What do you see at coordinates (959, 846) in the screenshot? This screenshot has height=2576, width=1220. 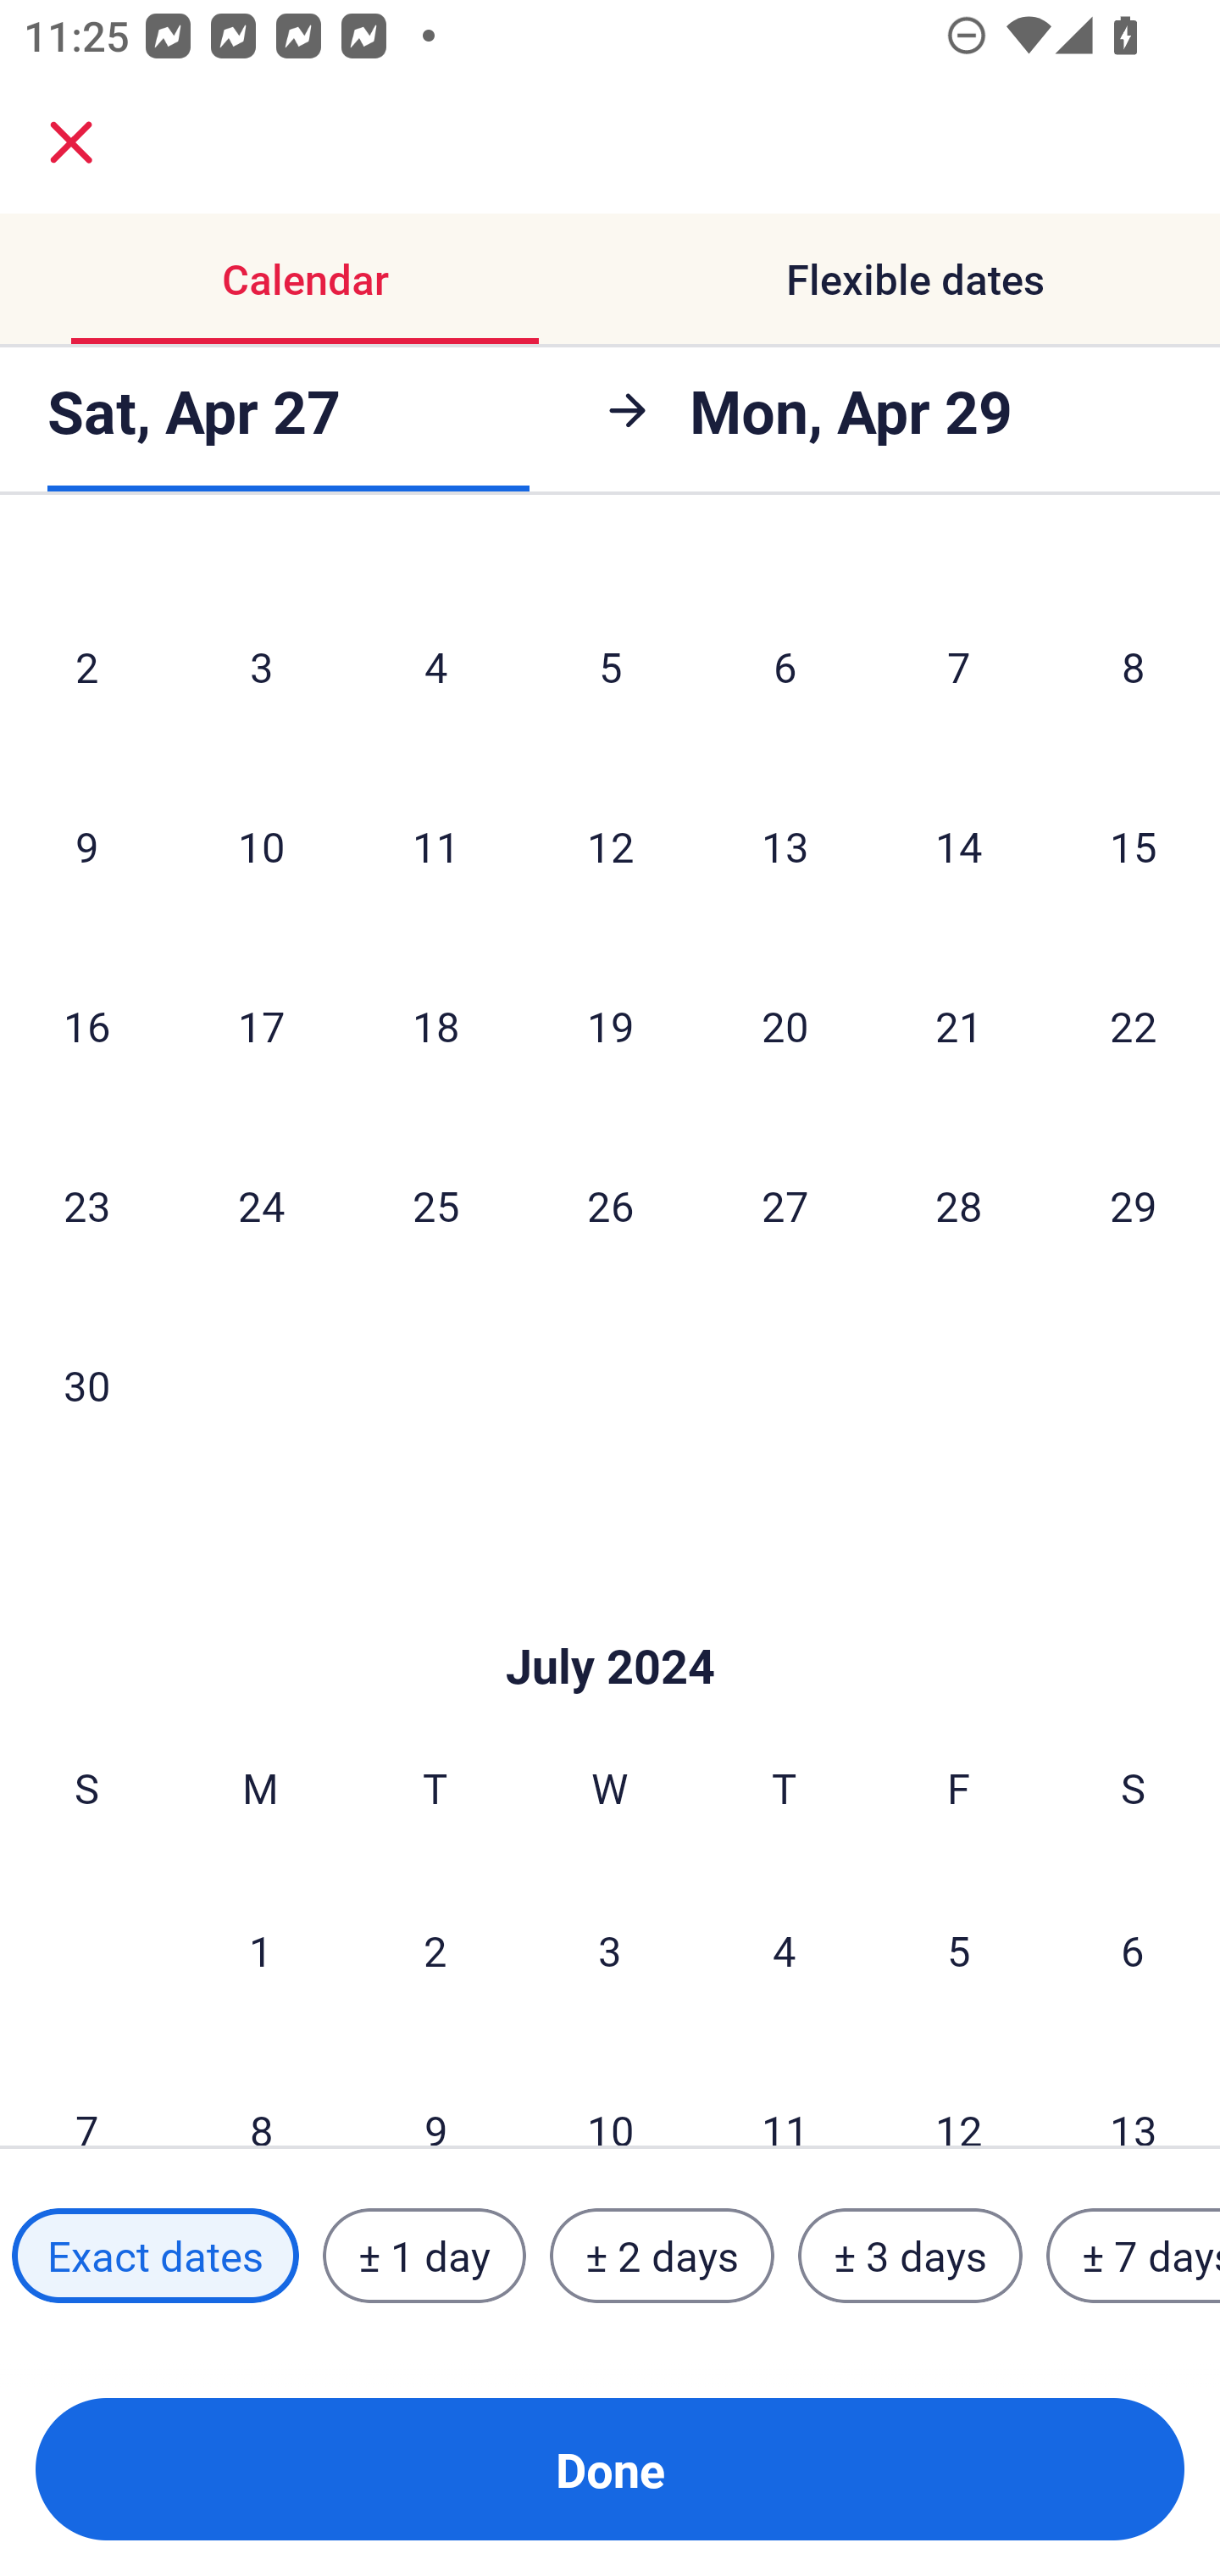 I see `14 Friday, June 14, 2024` at bounding box center [959, 846].